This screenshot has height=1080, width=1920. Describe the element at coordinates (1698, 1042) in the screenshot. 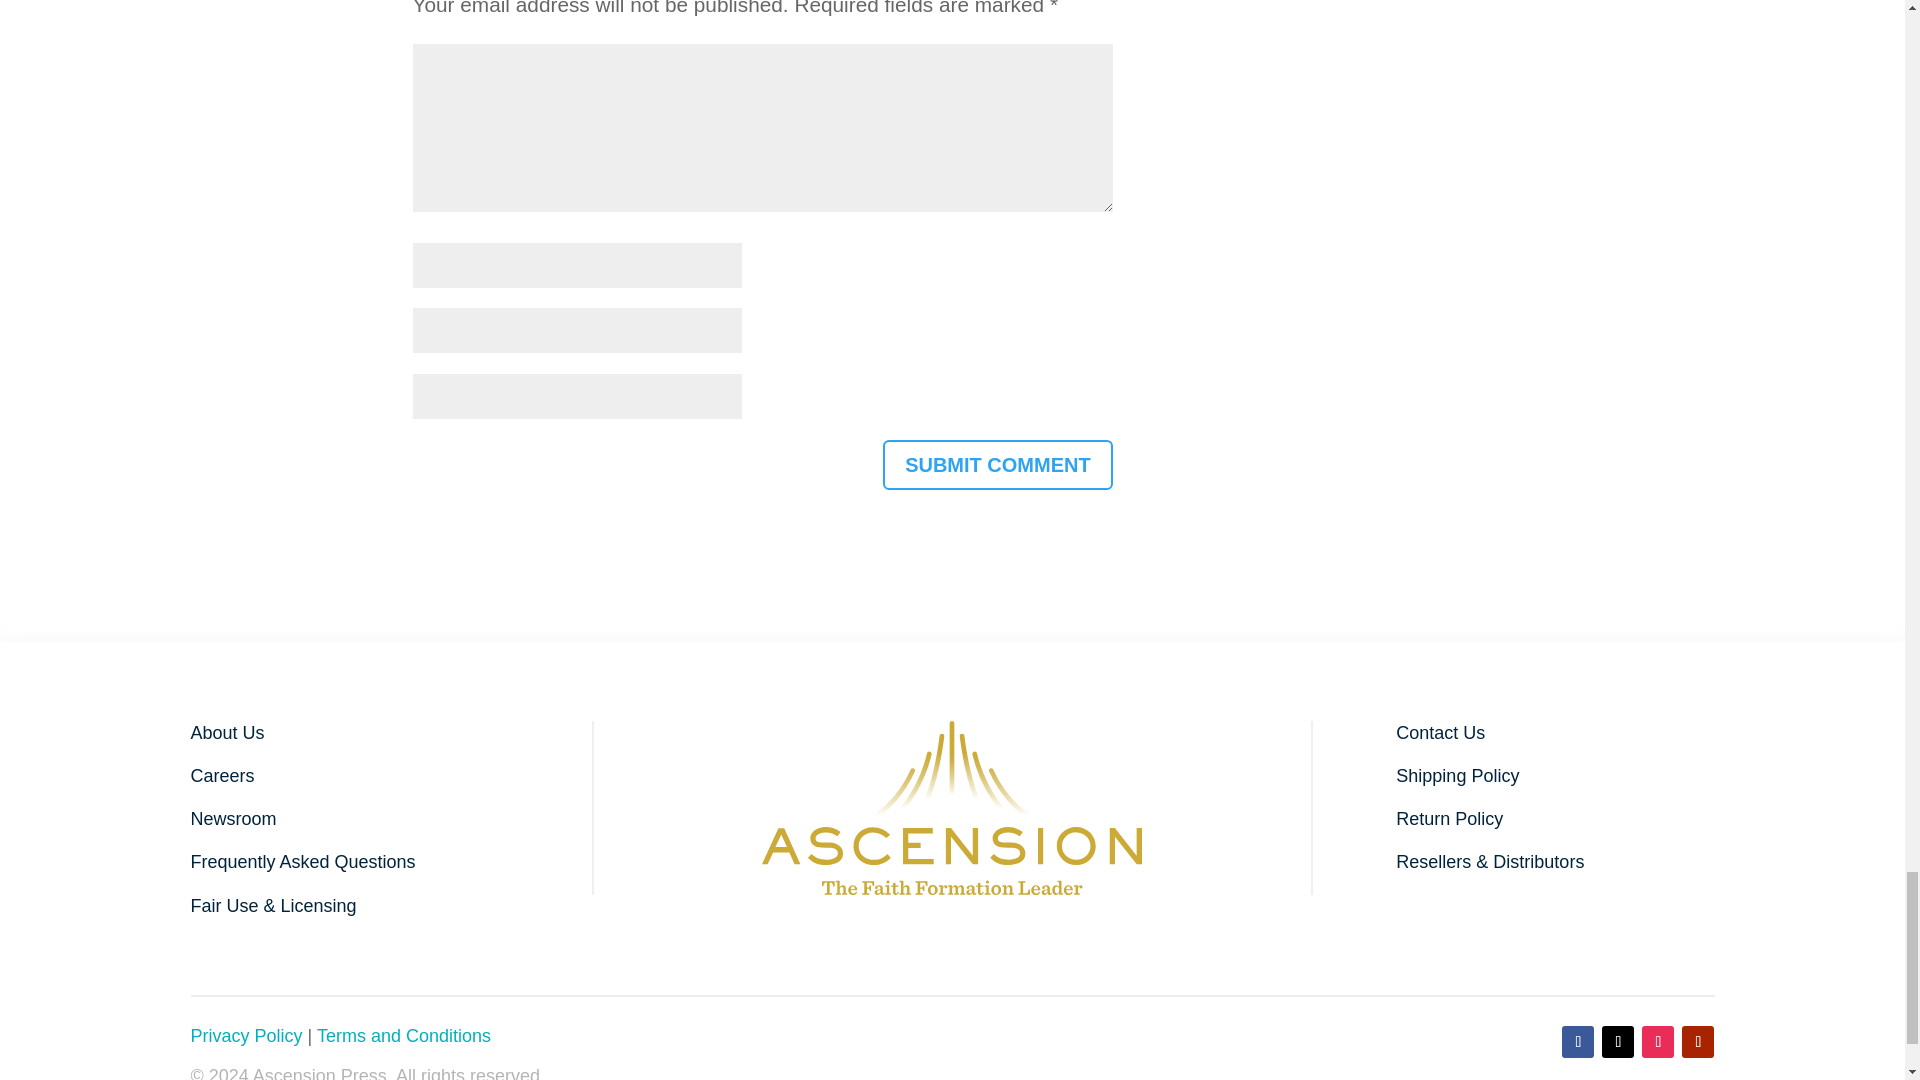

I see `Follow on Youtube` at that location.